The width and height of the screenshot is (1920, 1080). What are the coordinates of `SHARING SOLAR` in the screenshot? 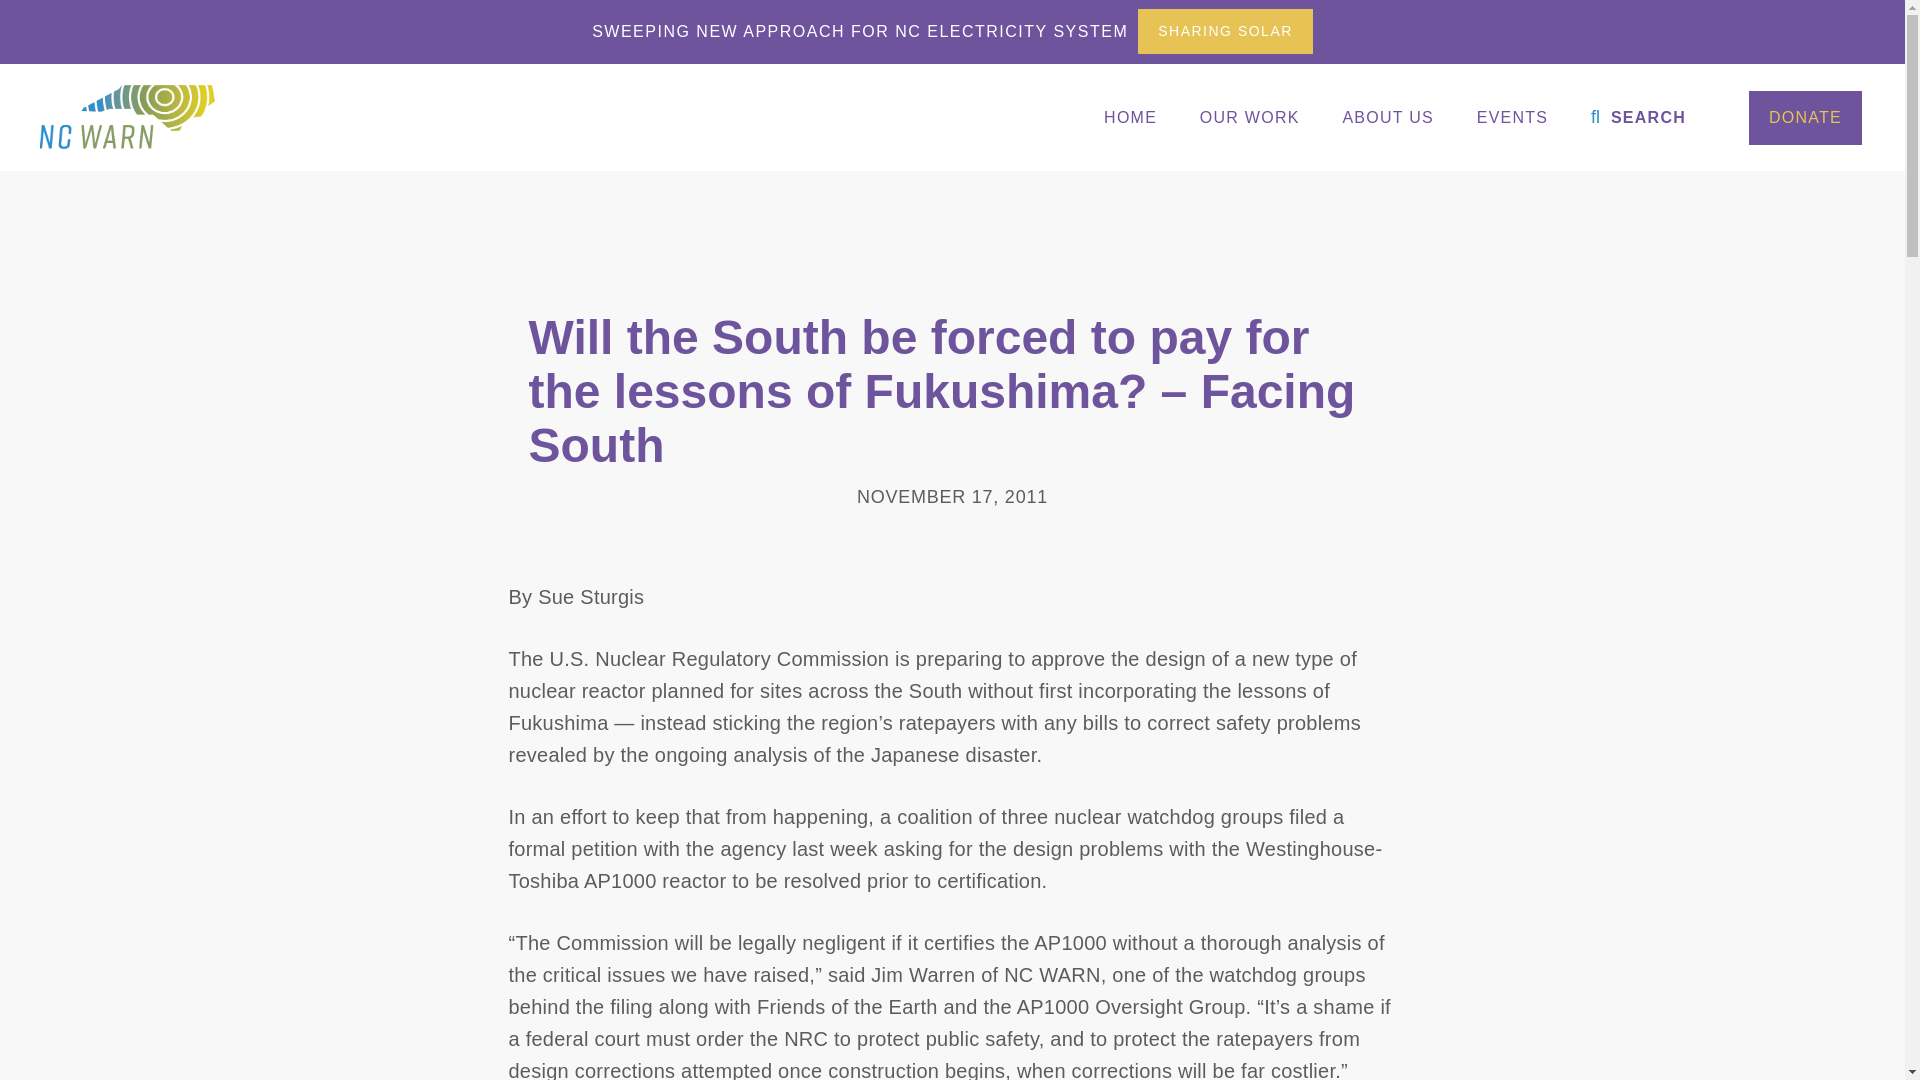 It's located at (1226, 31).